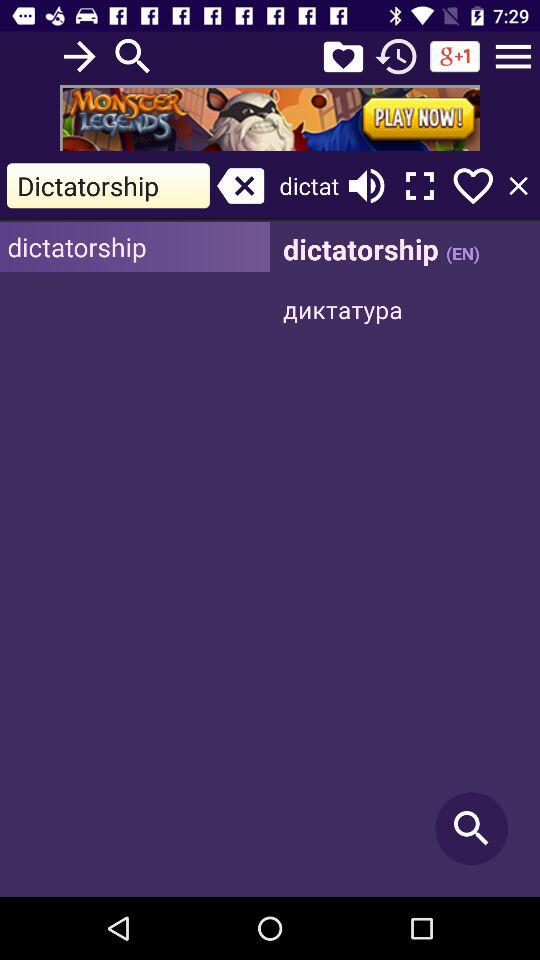 The image size is (540, 960). What do you see at coordinates (133, 56) in the screenshot?
I see `to search the word` at bounding box center [133, 56].